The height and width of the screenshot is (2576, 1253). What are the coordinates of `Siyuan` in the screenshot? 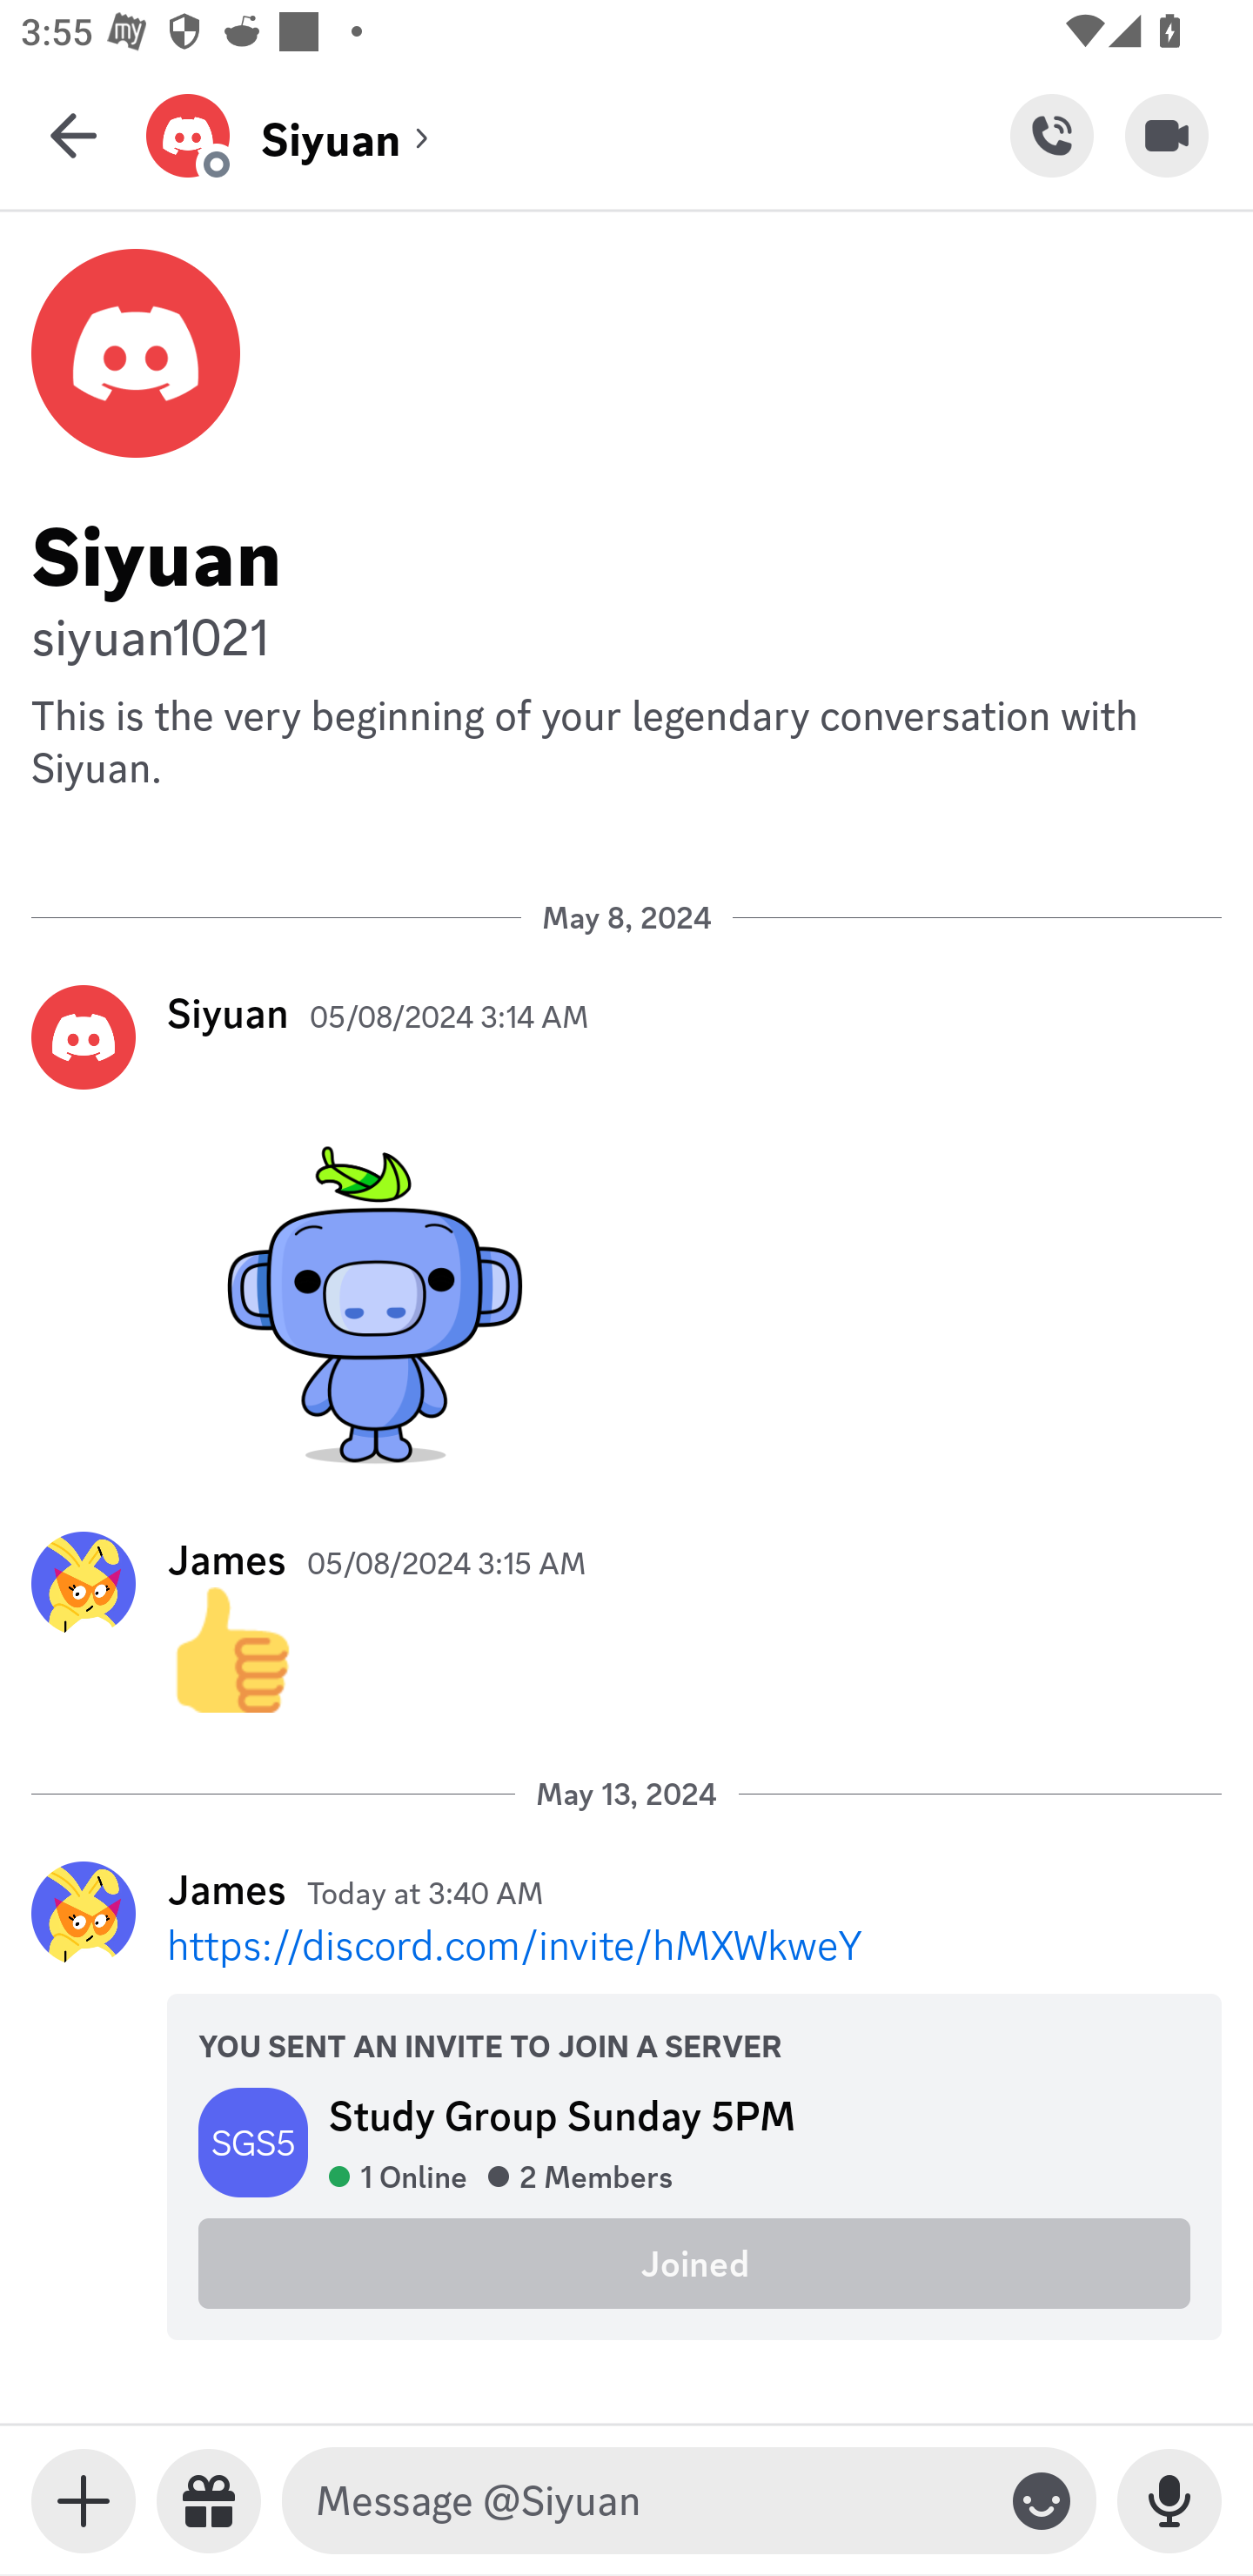 It's located at (228, 1011).